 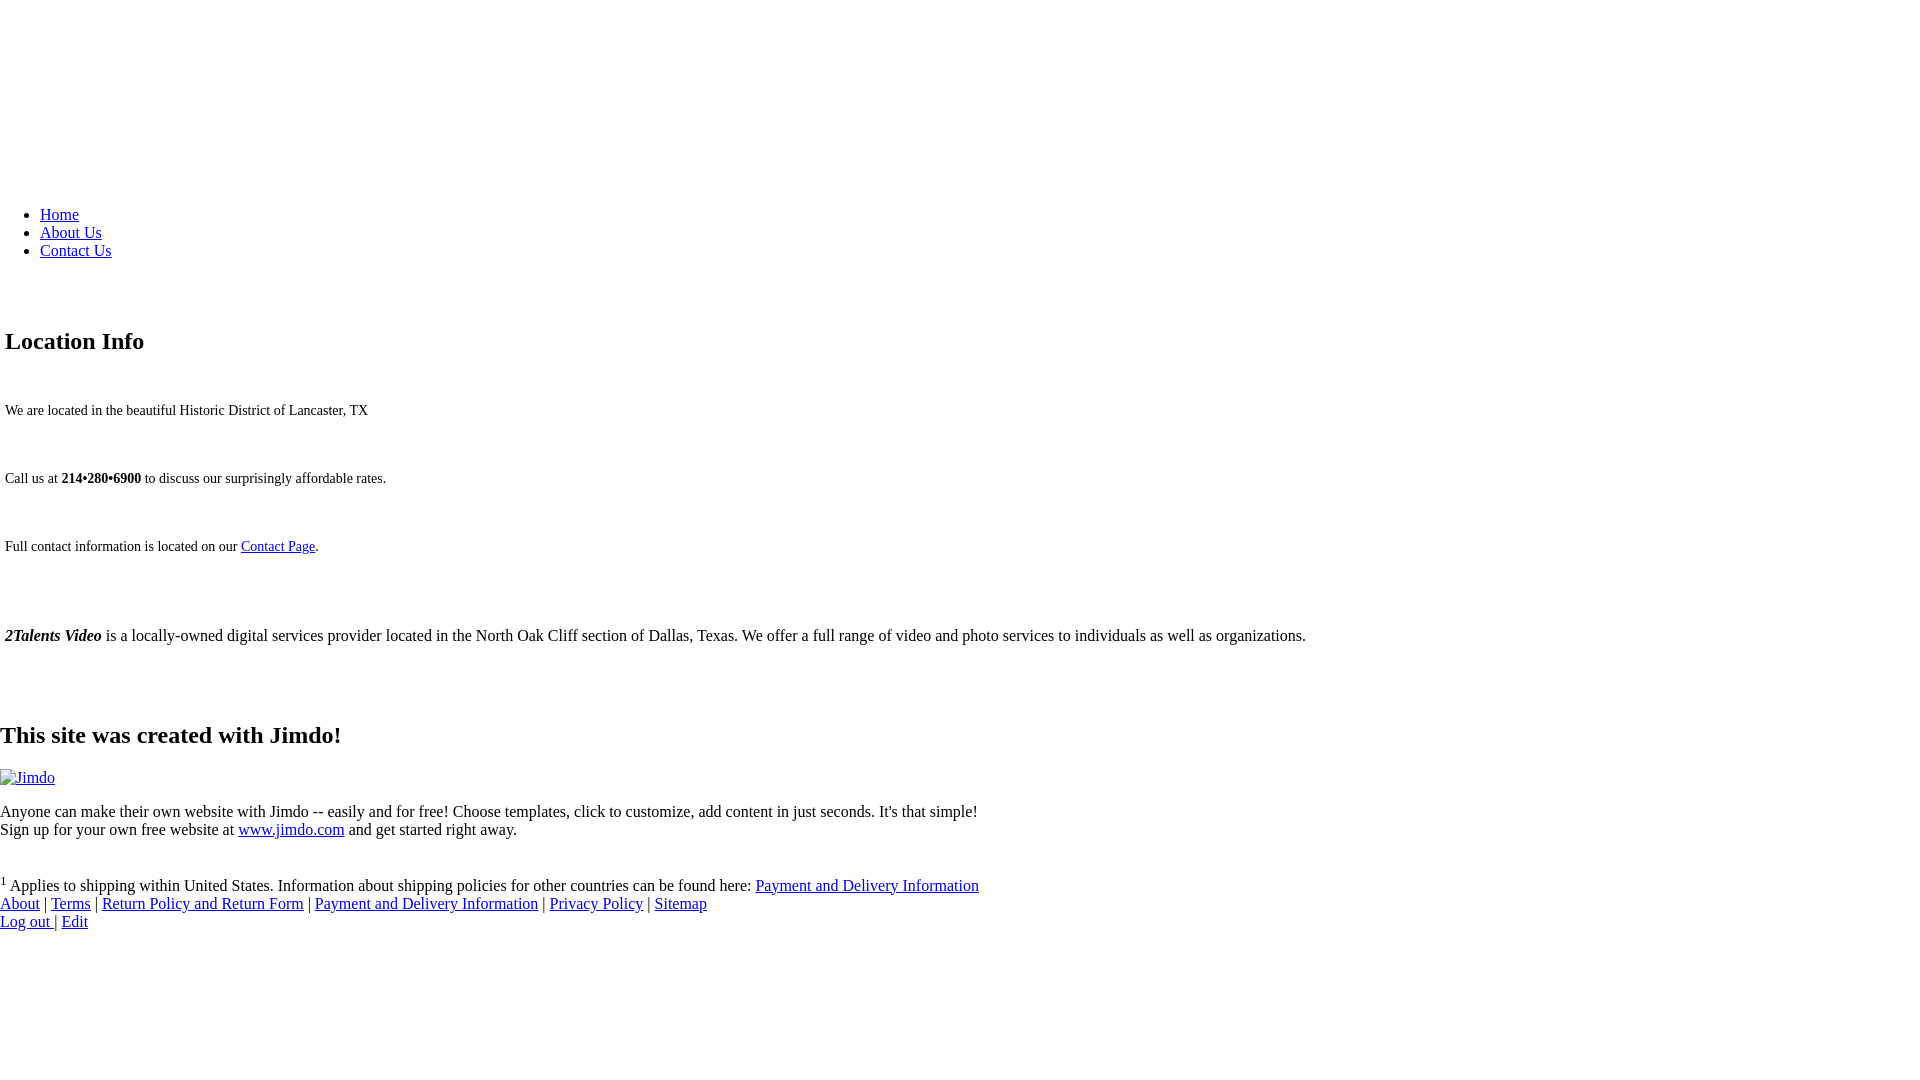 I want to click on www.jimdo.com, so click(x=292, y=830).